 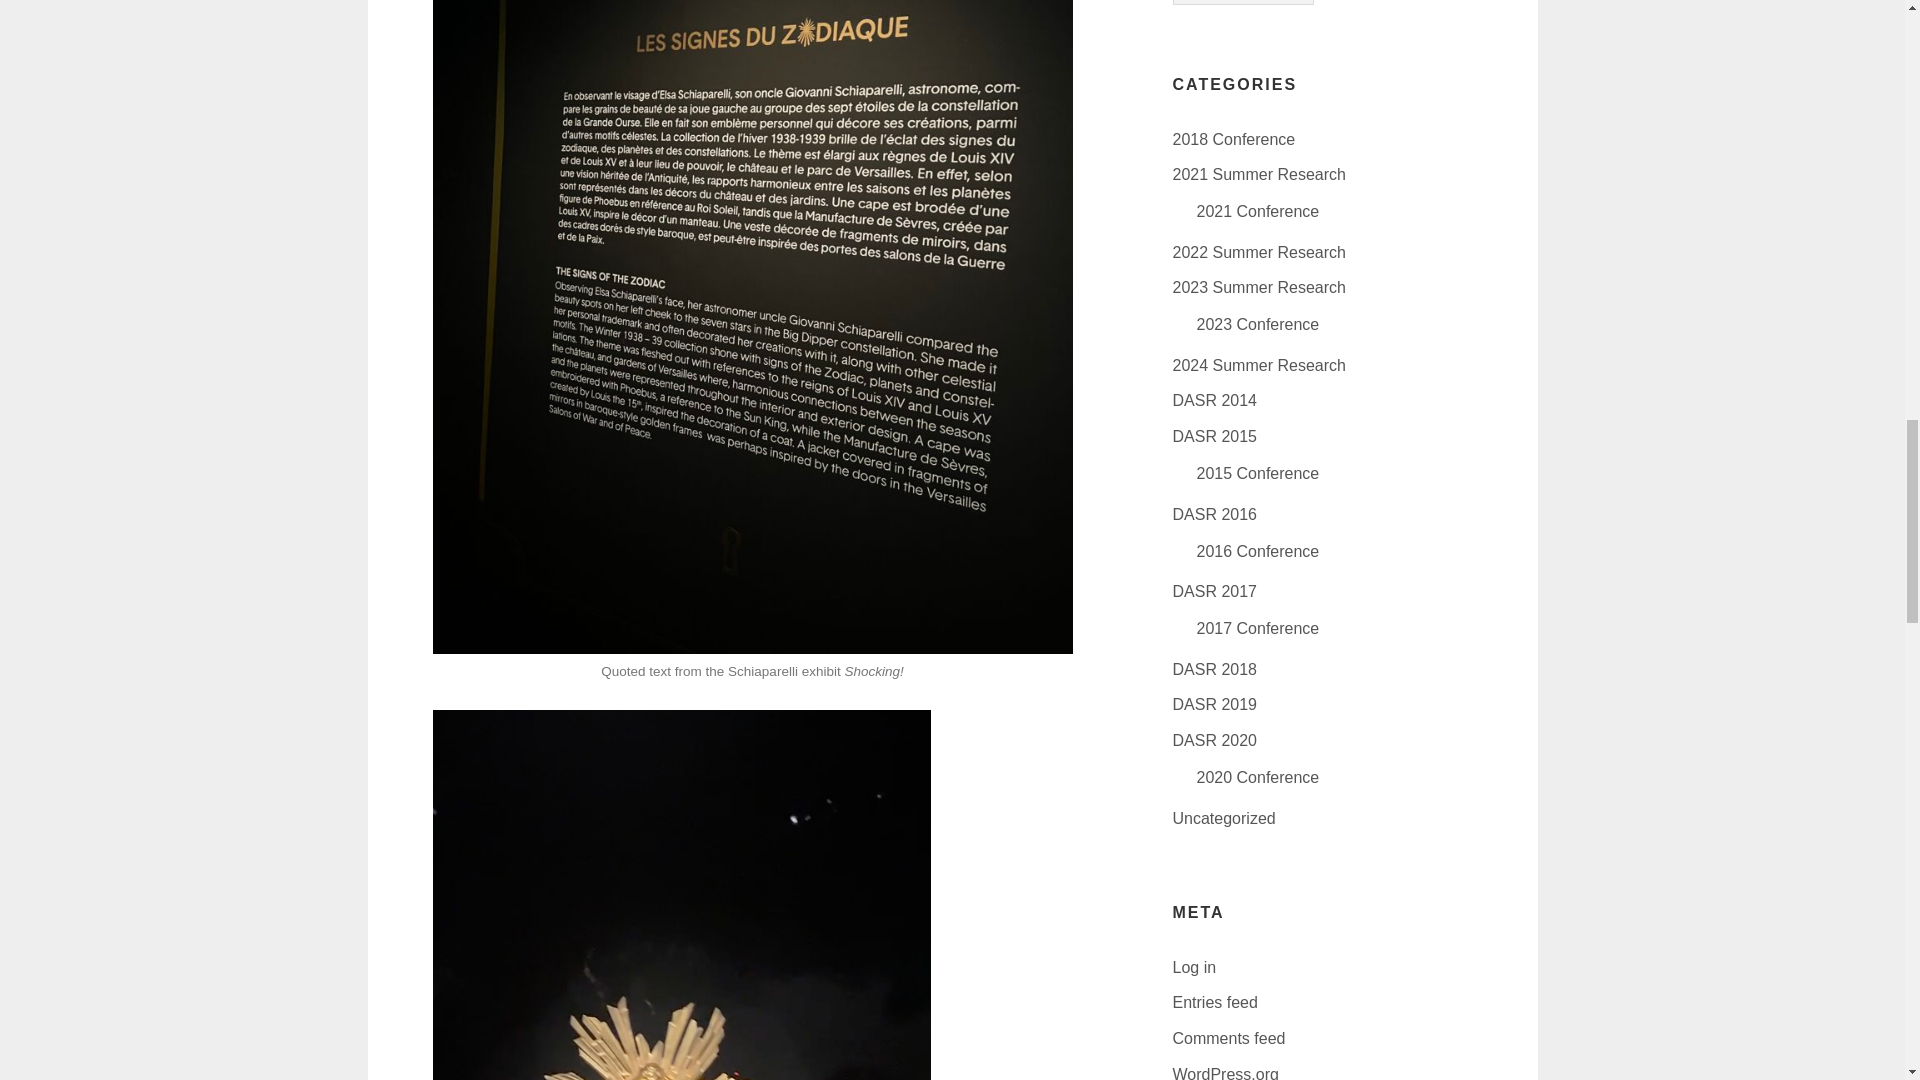 What do you see at coordinates (1258, 252) in the screenshot?
I see `2022 Summer Research` at bounding box center [1258, 252].